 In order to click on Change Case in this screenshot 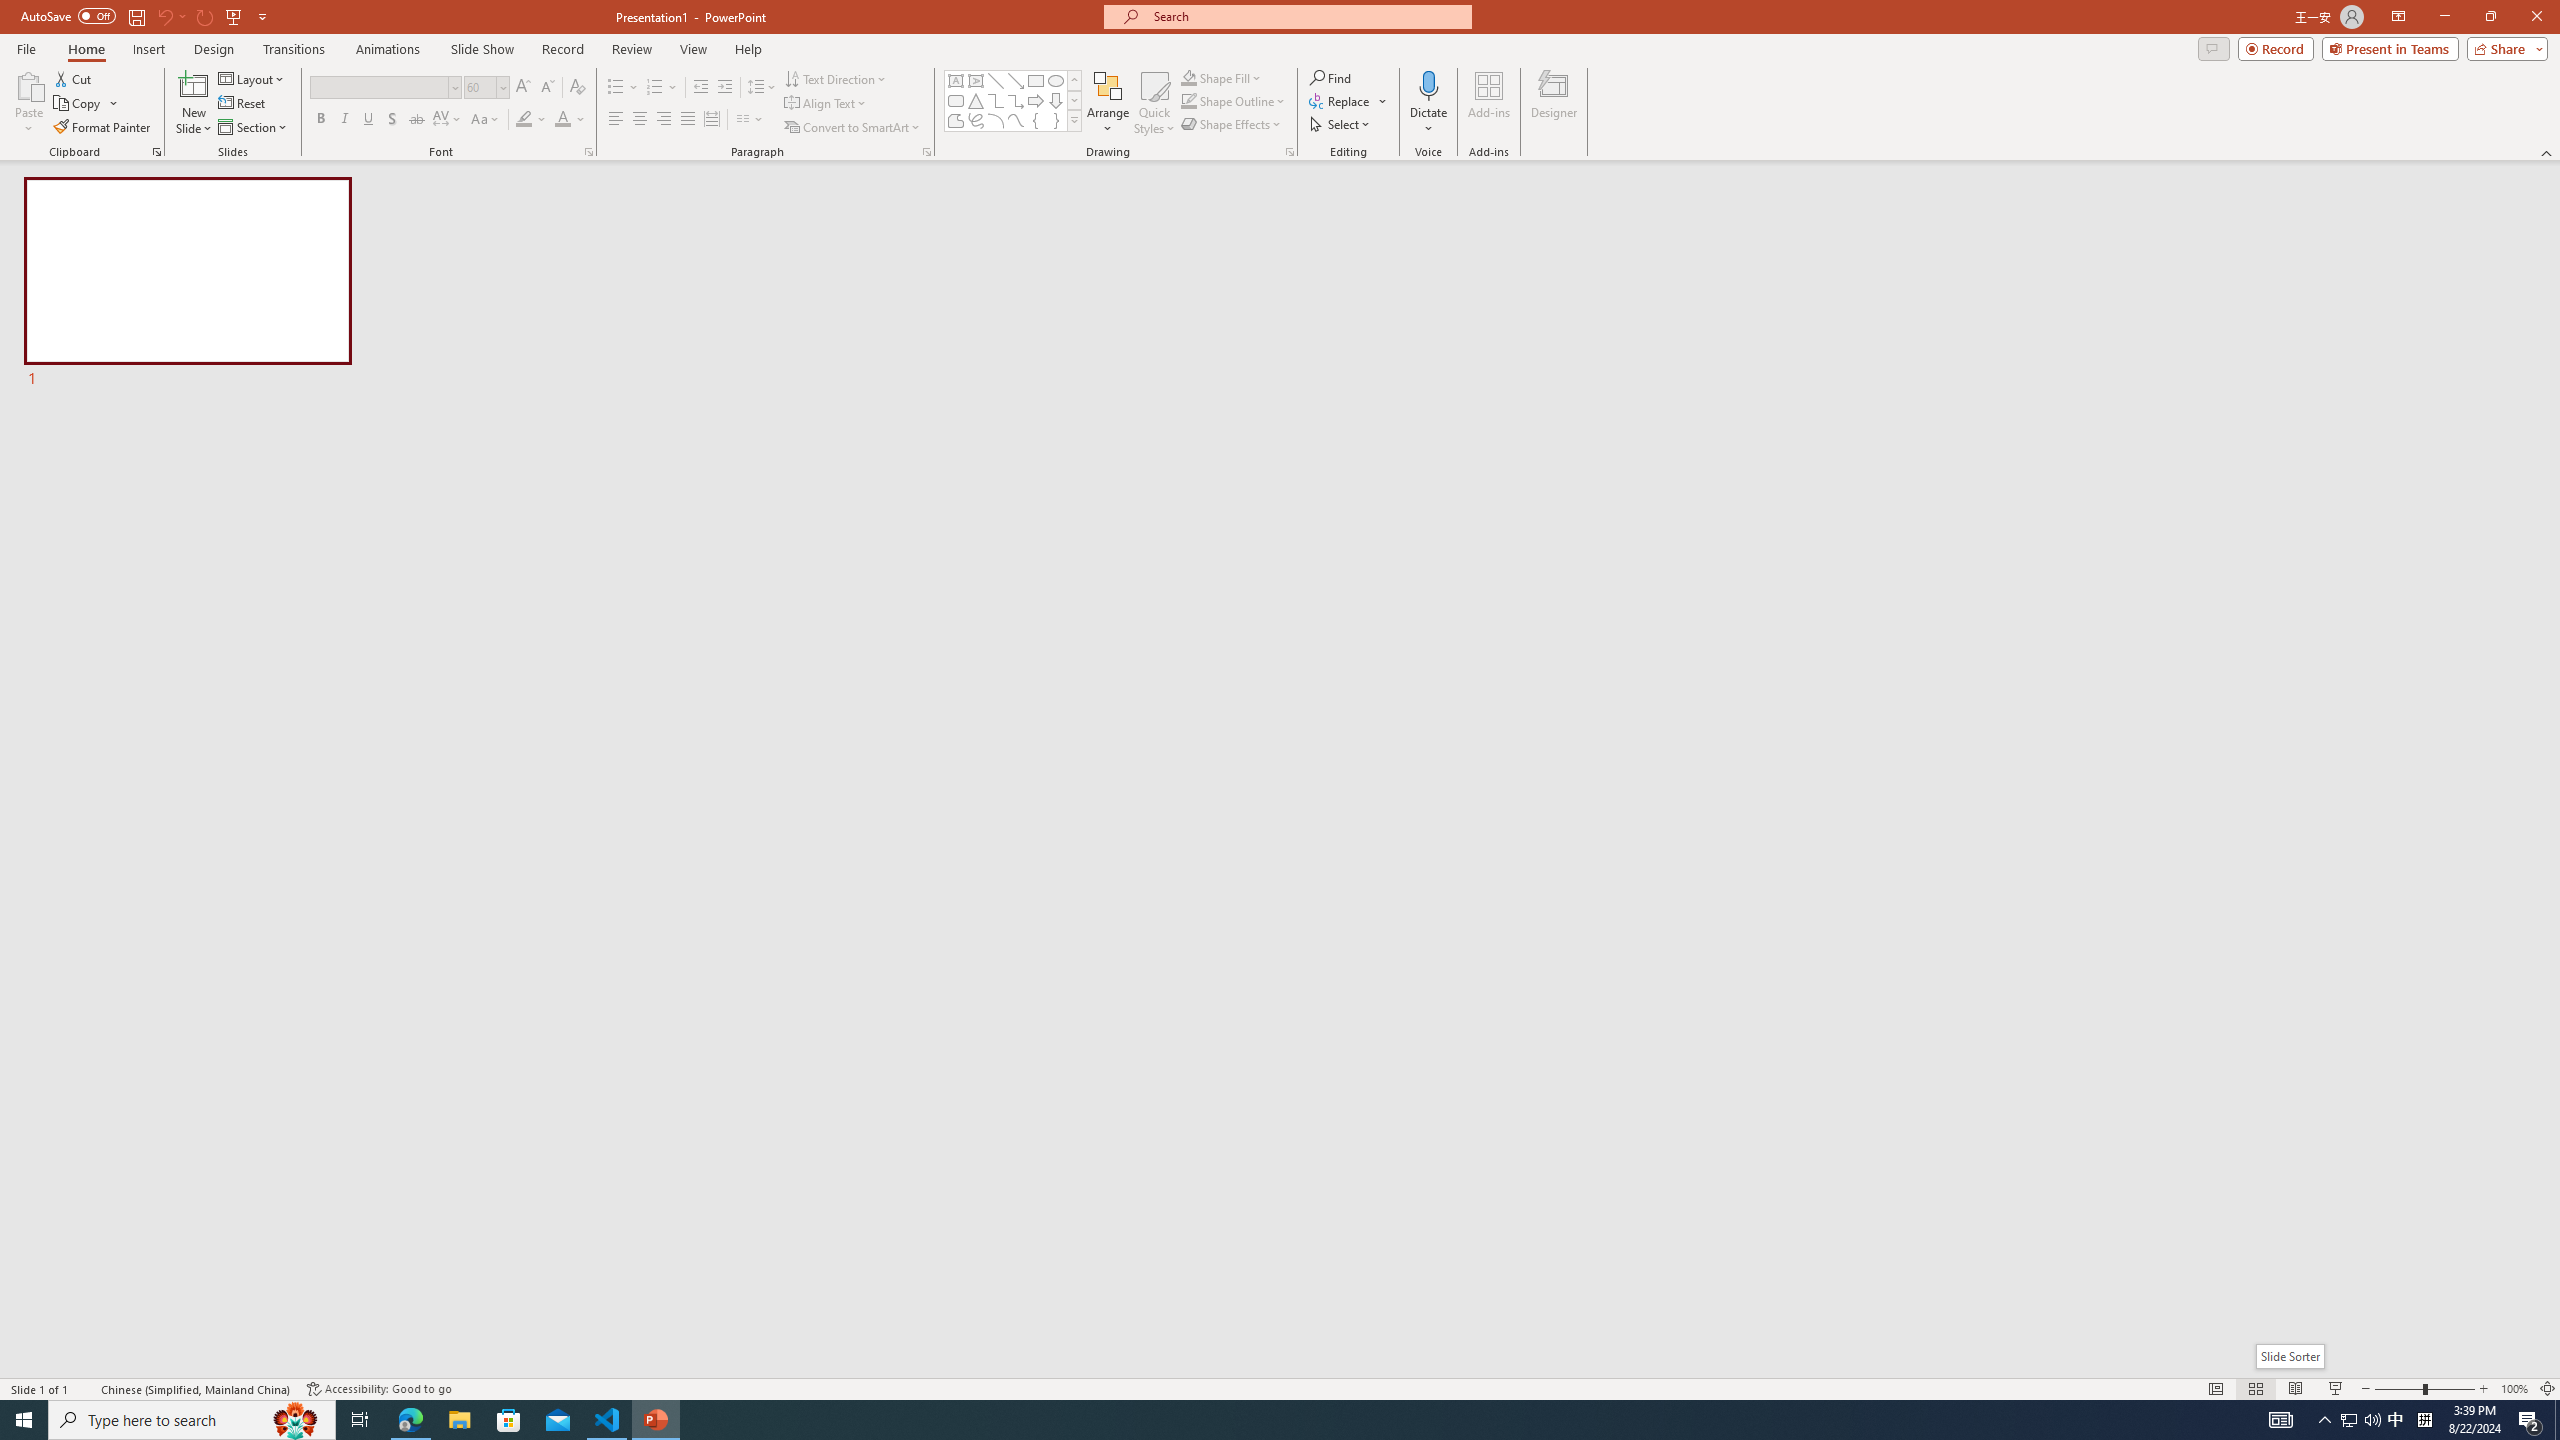, I will do `click(486, 120)`.